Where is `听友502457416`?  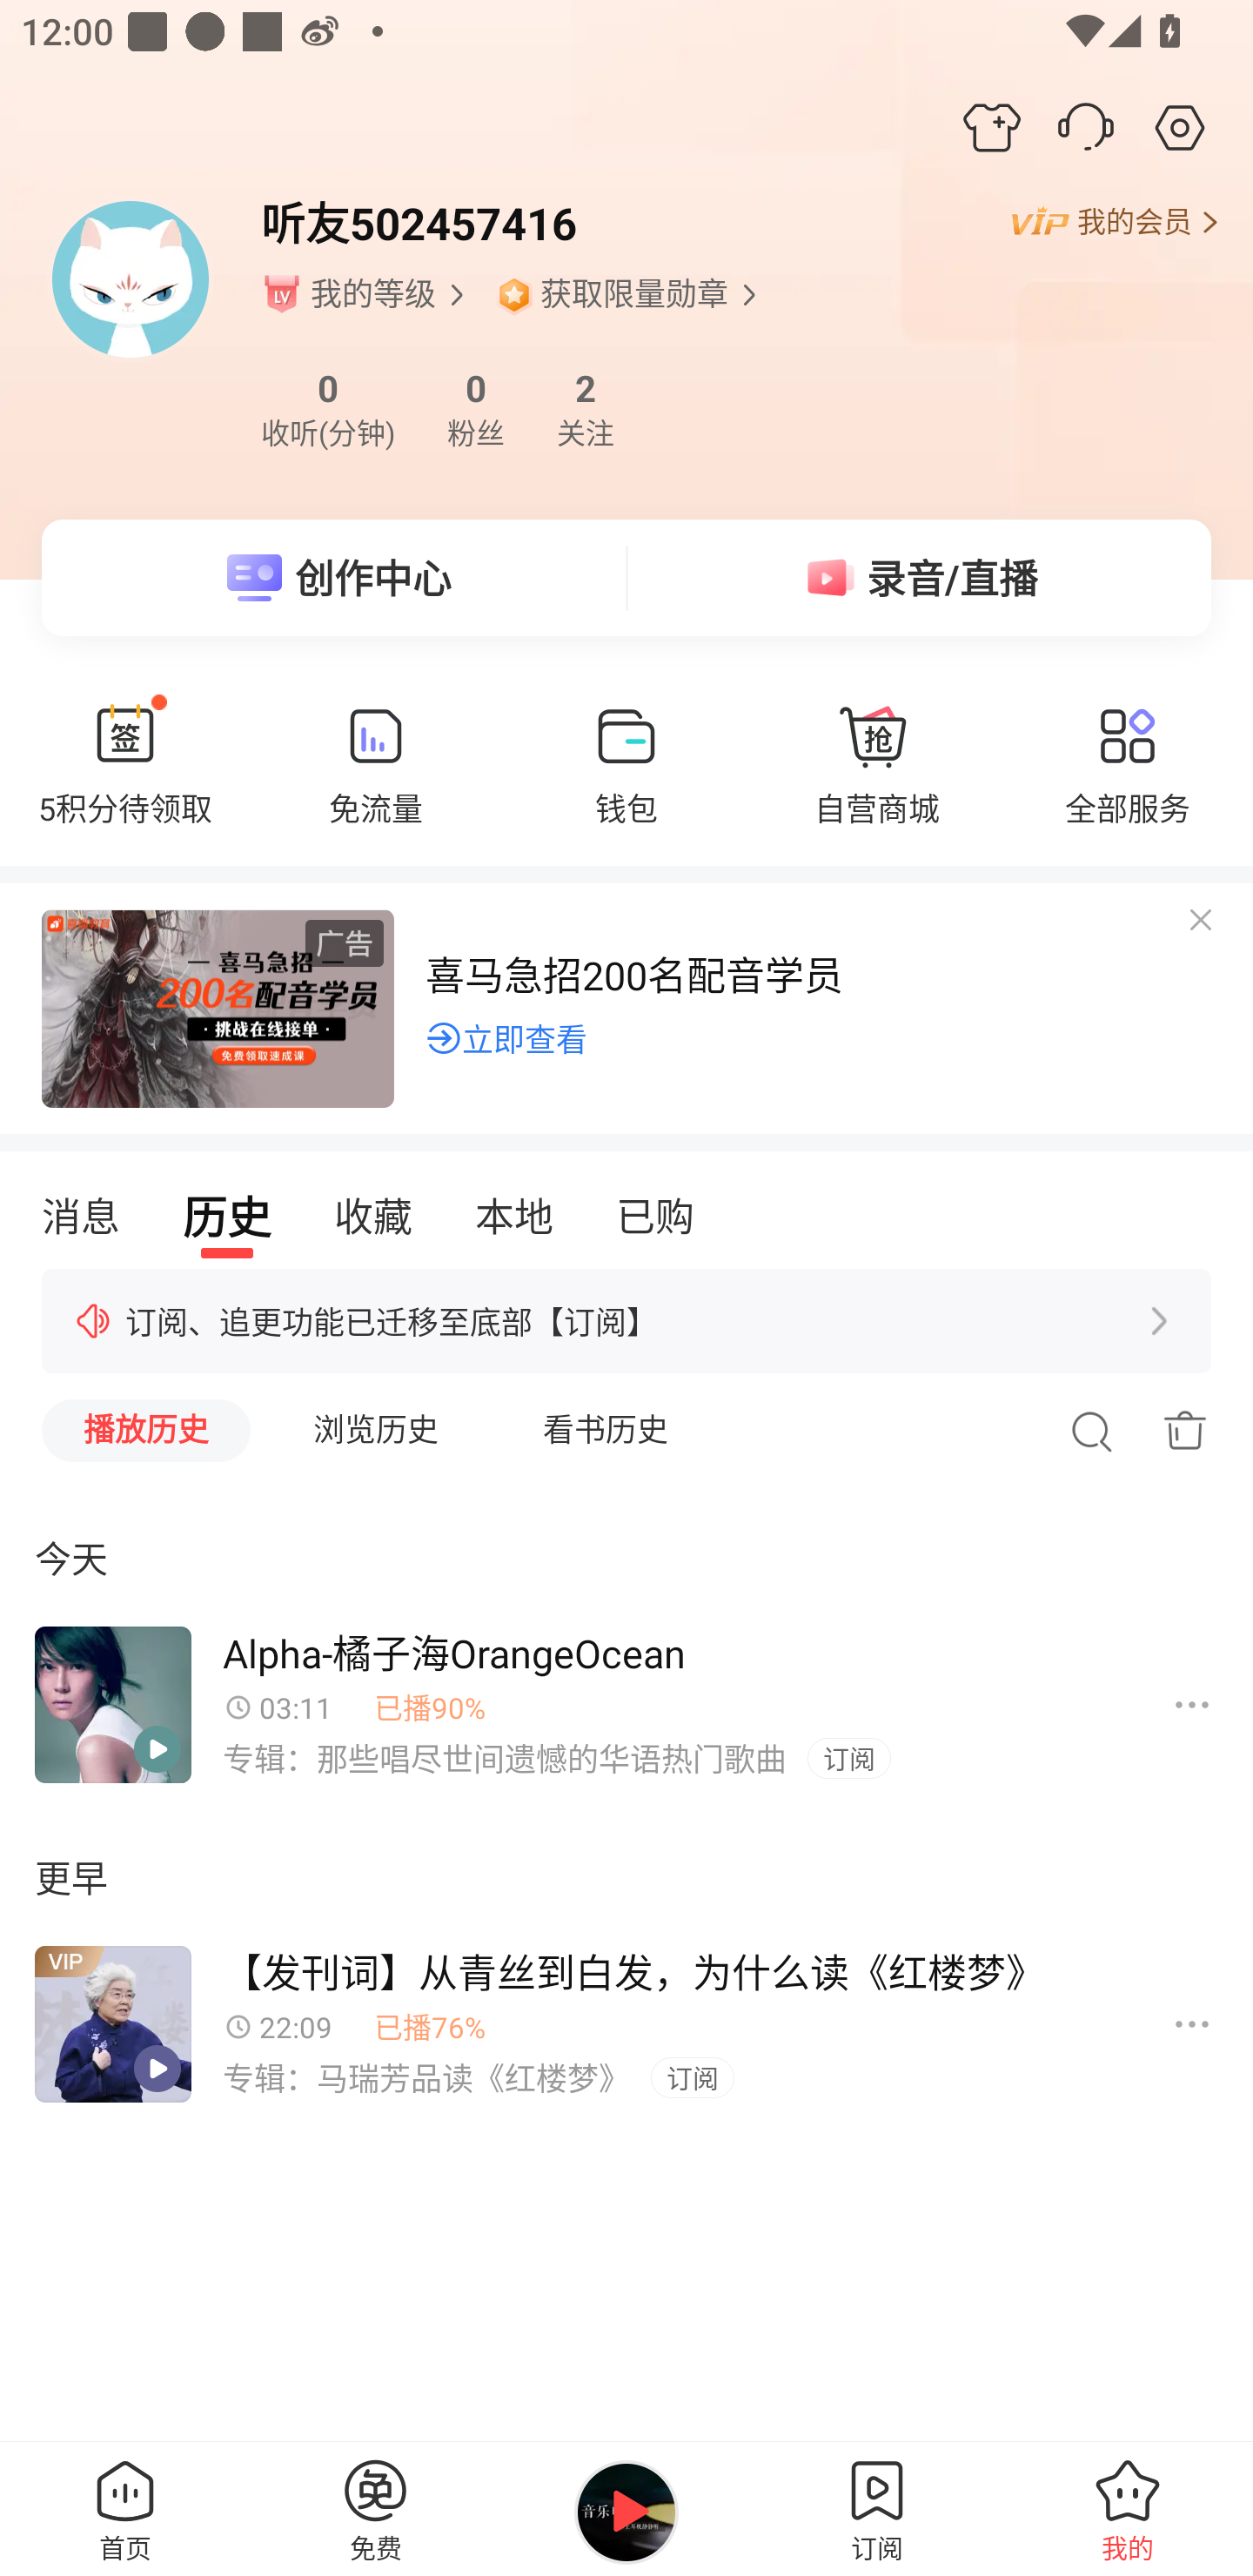 听友502457416 is located at coordinates (418, 223).